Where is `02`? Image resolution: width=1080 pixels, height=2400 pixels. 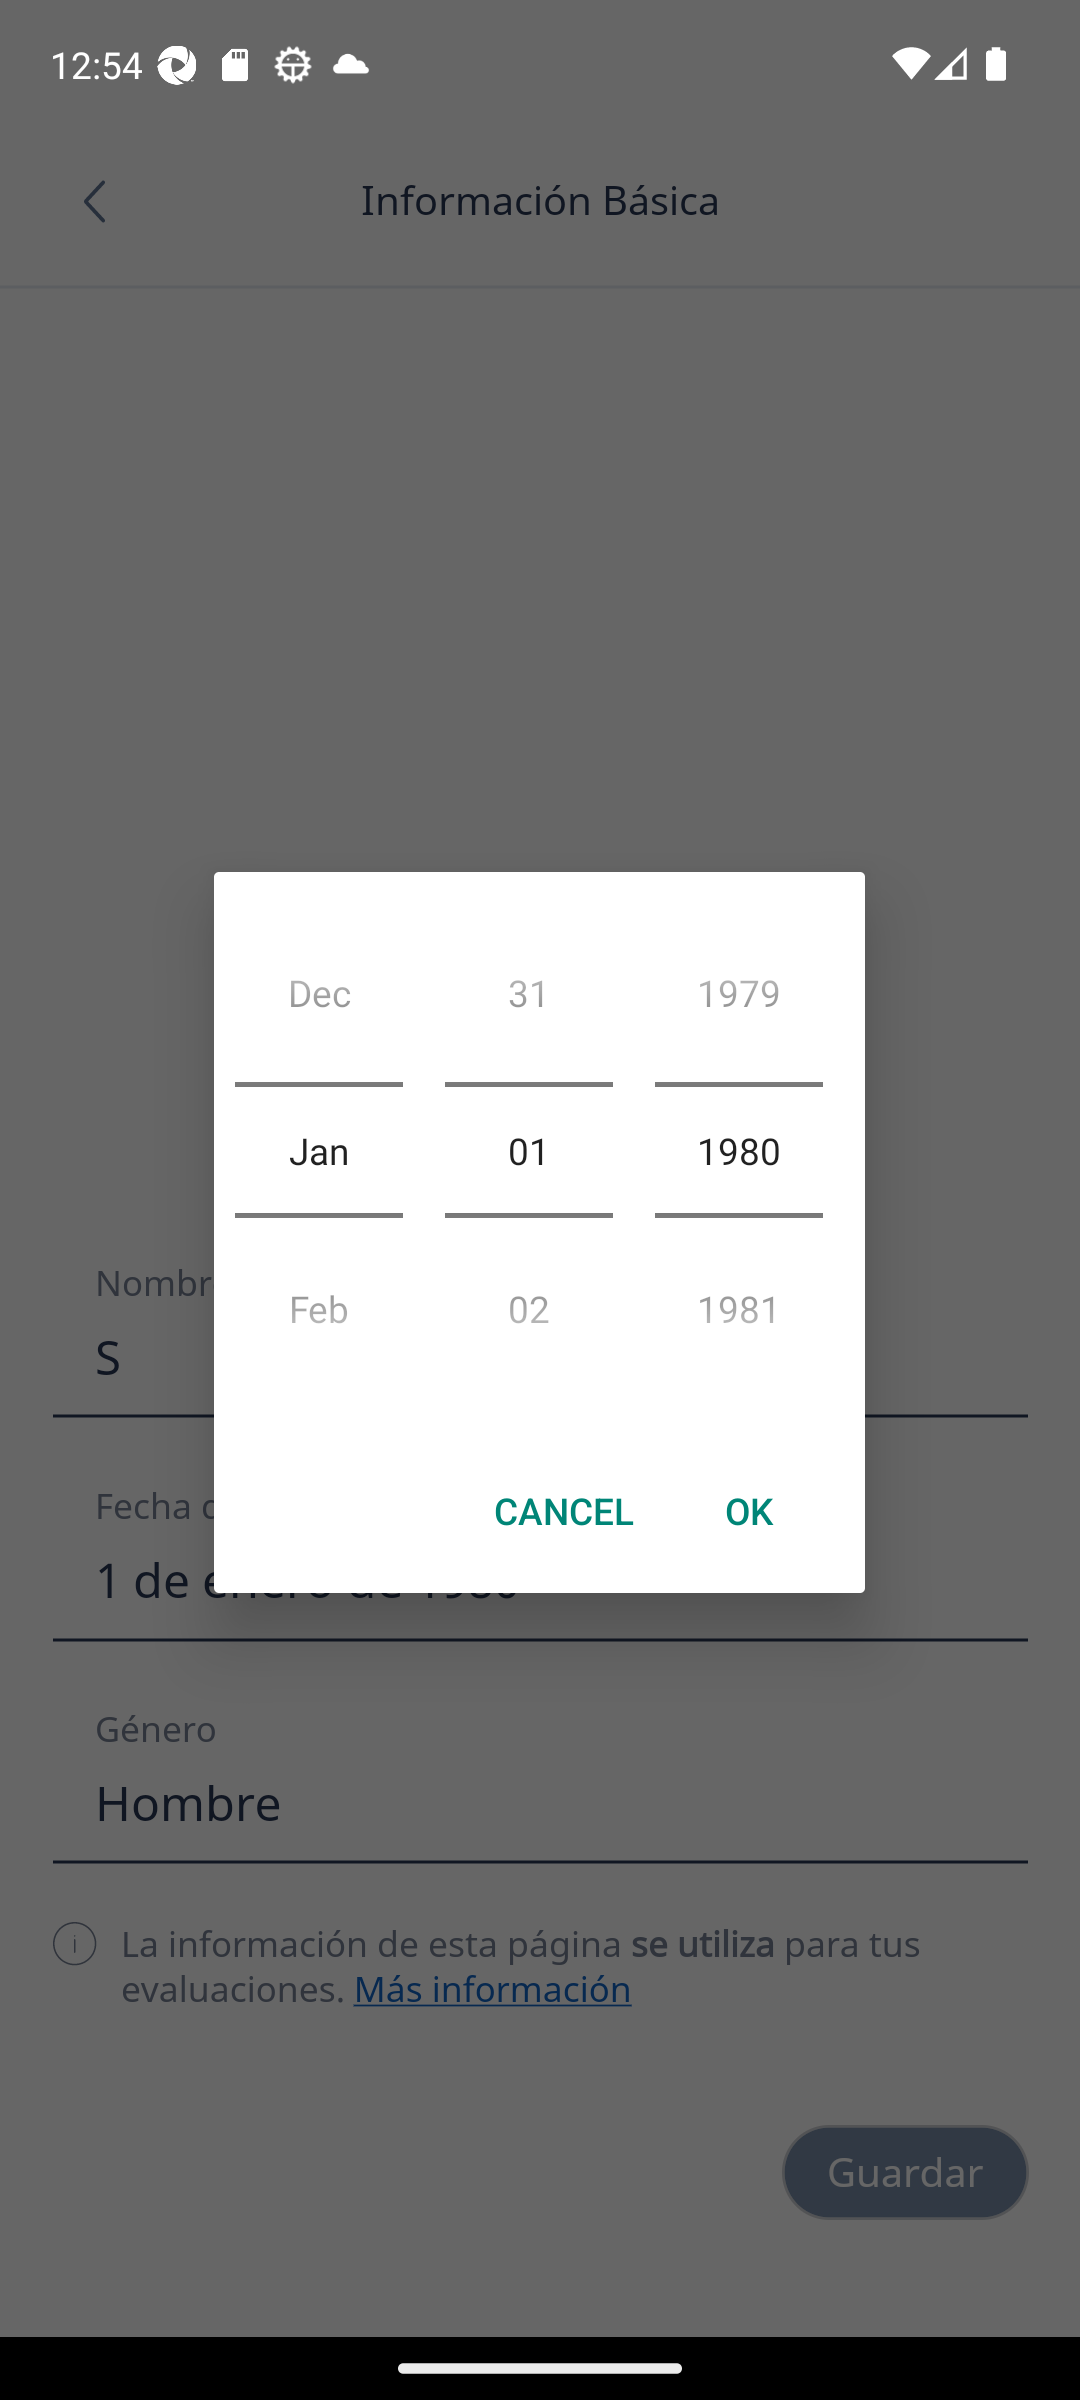 02 is located at coordinates (528, 1300).